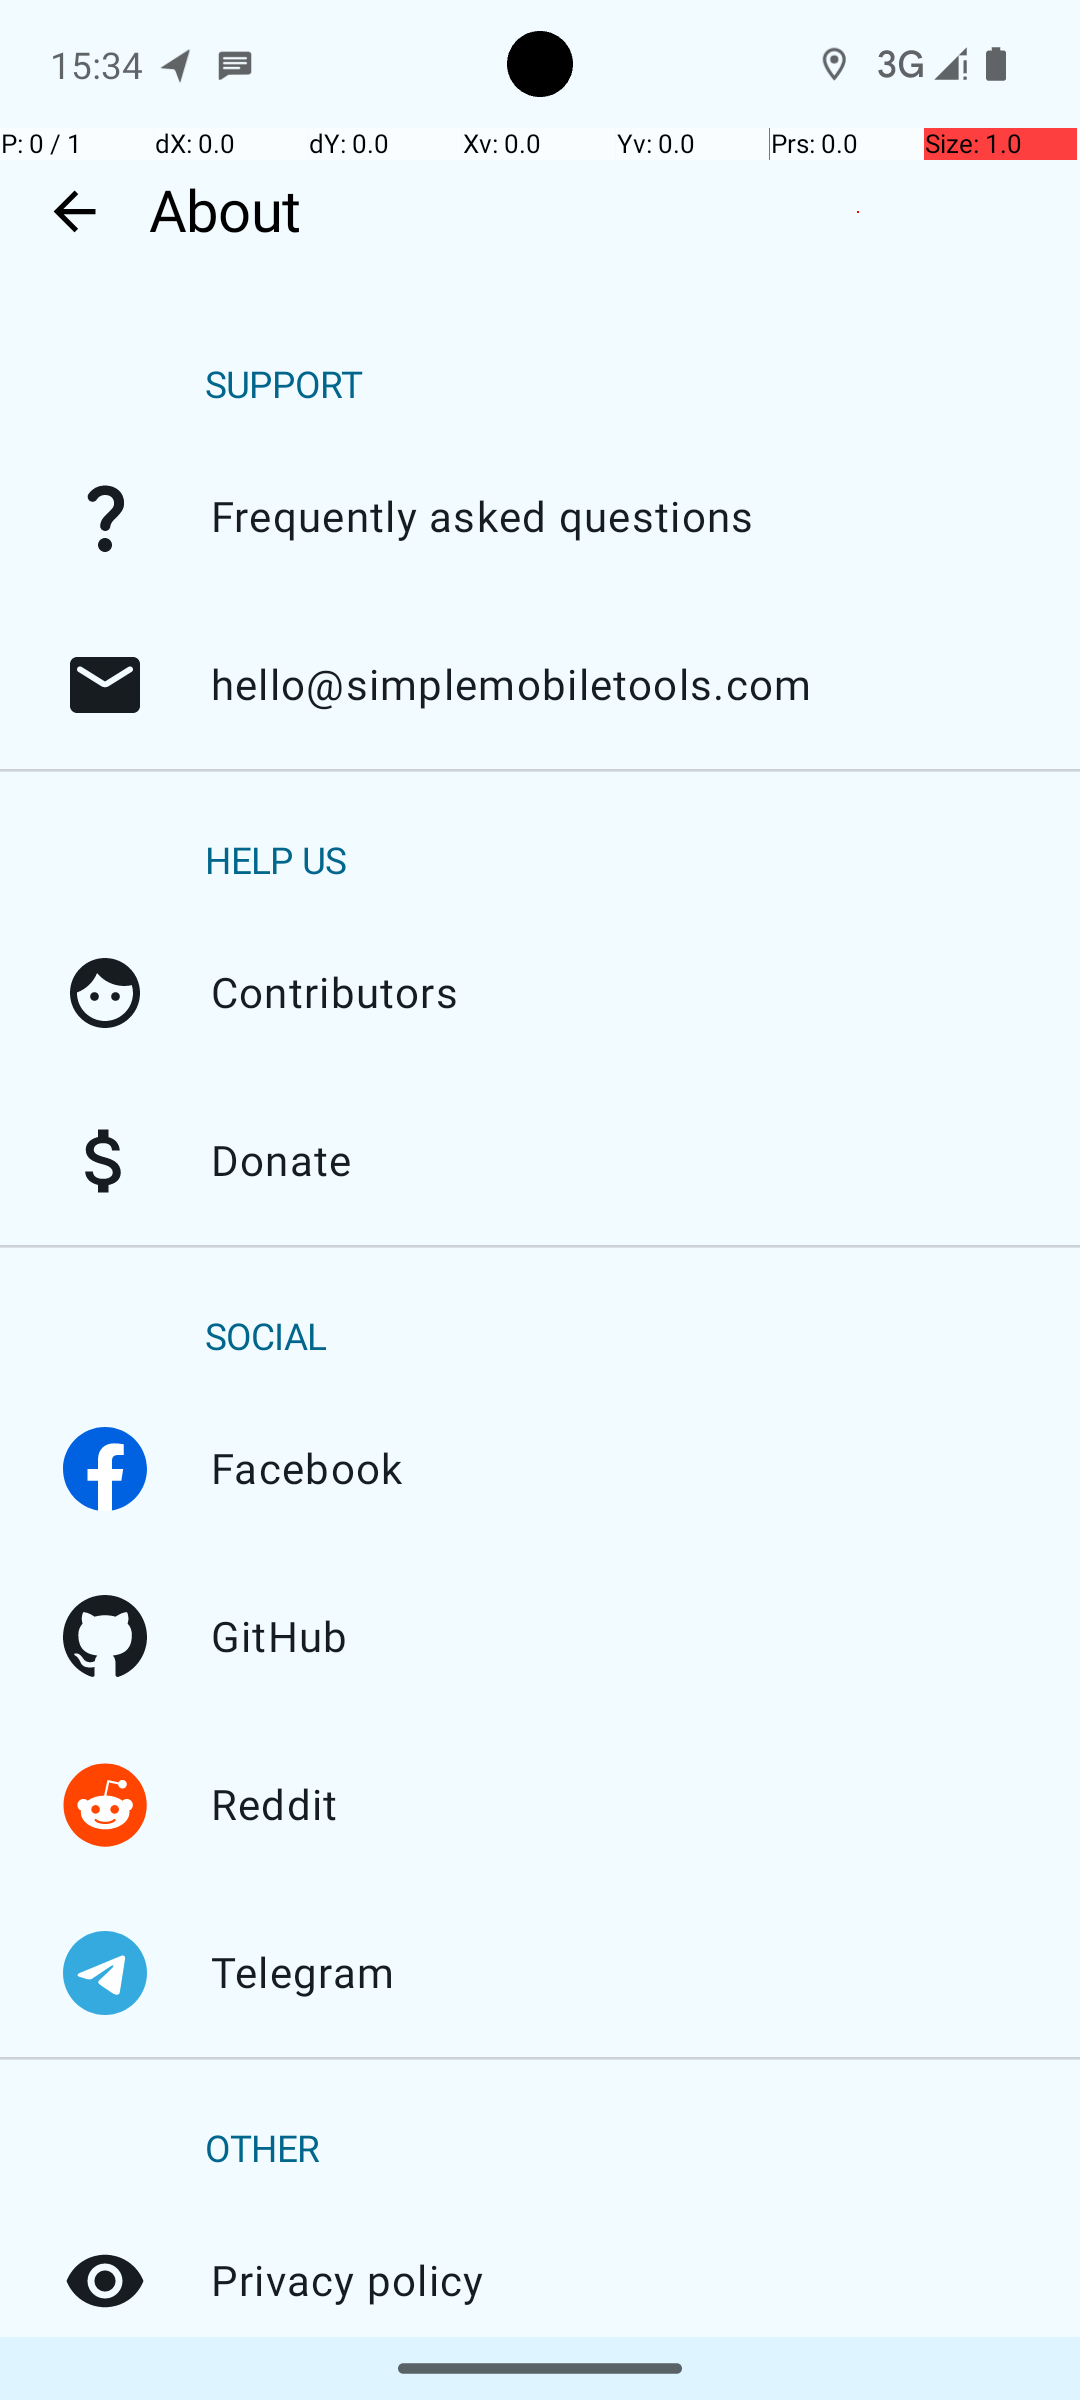 The image size is (1080, 2400). I want to click on SOCIAL, so click(266, 1337).